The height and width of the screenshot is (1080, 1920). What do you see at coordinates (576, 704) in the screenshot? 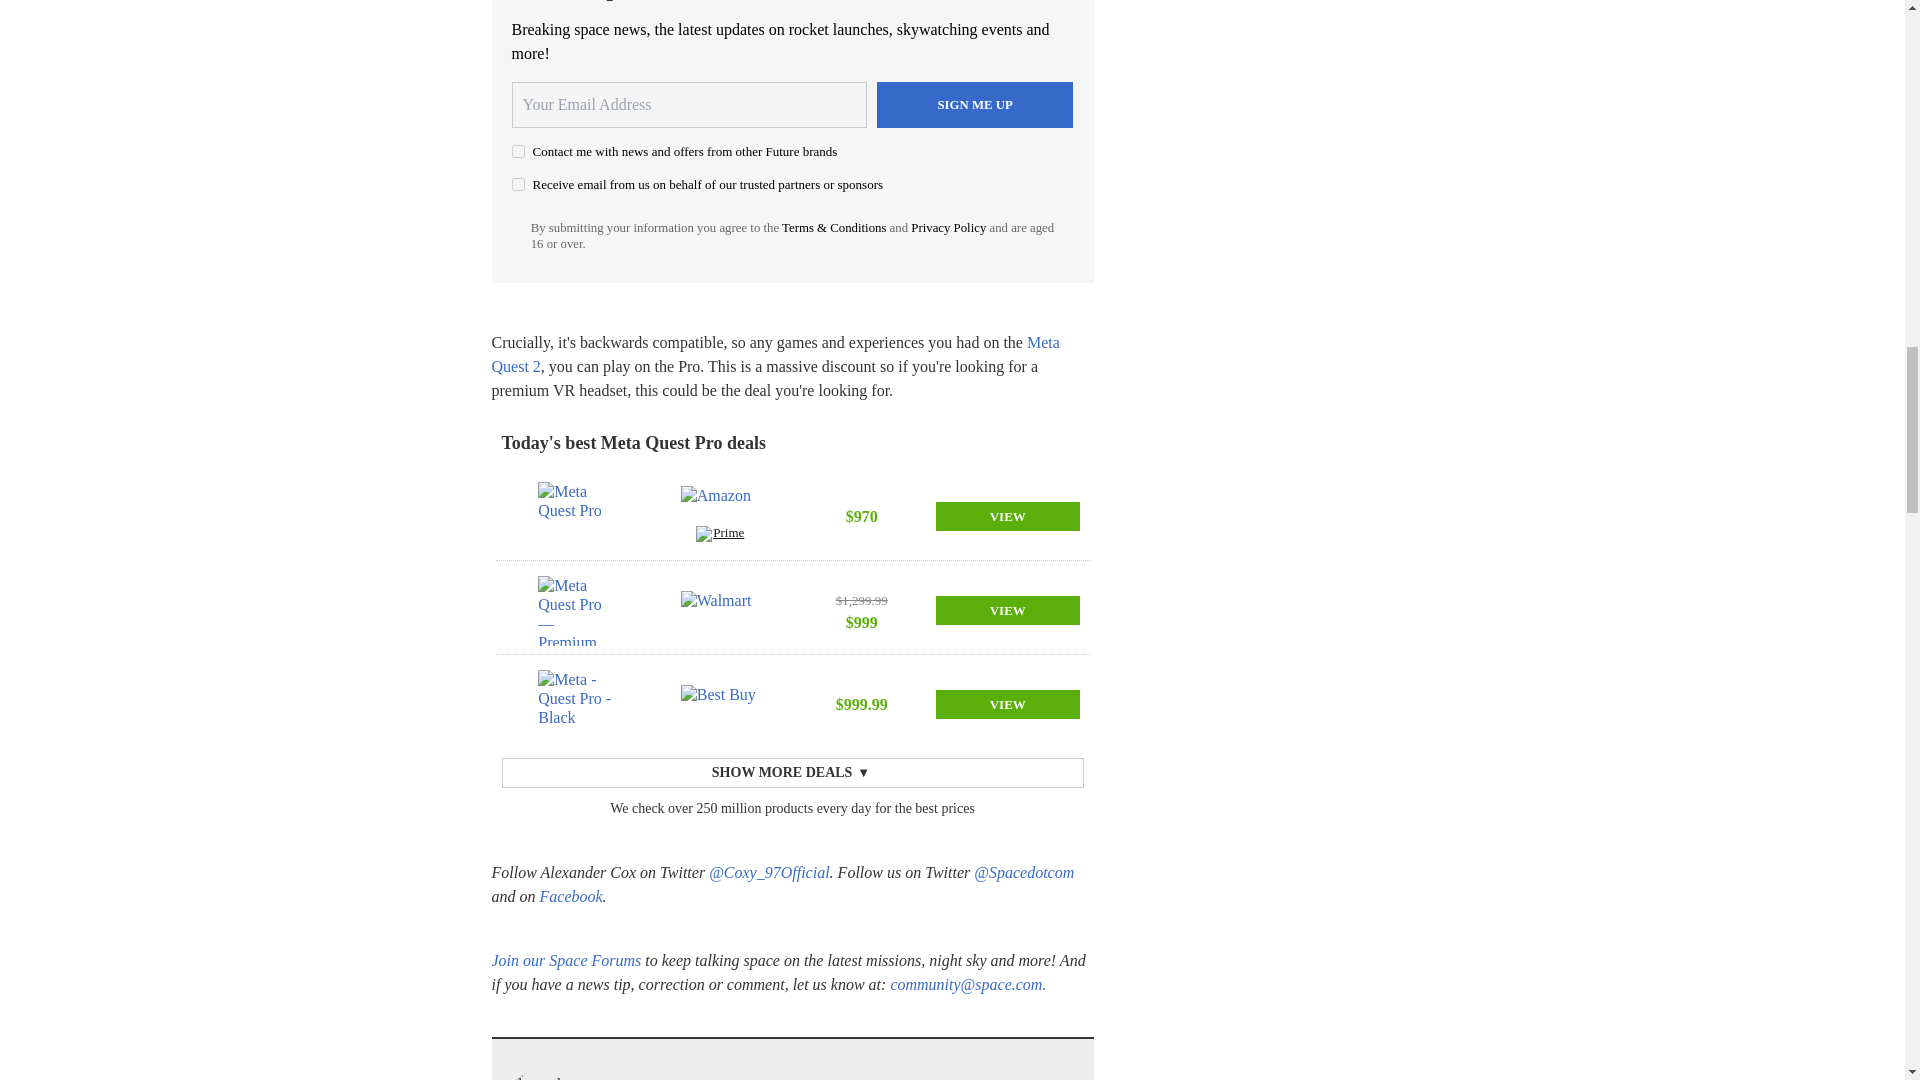
I see `Meta - Quest Pro - Black` at bounding box center [576, 704].